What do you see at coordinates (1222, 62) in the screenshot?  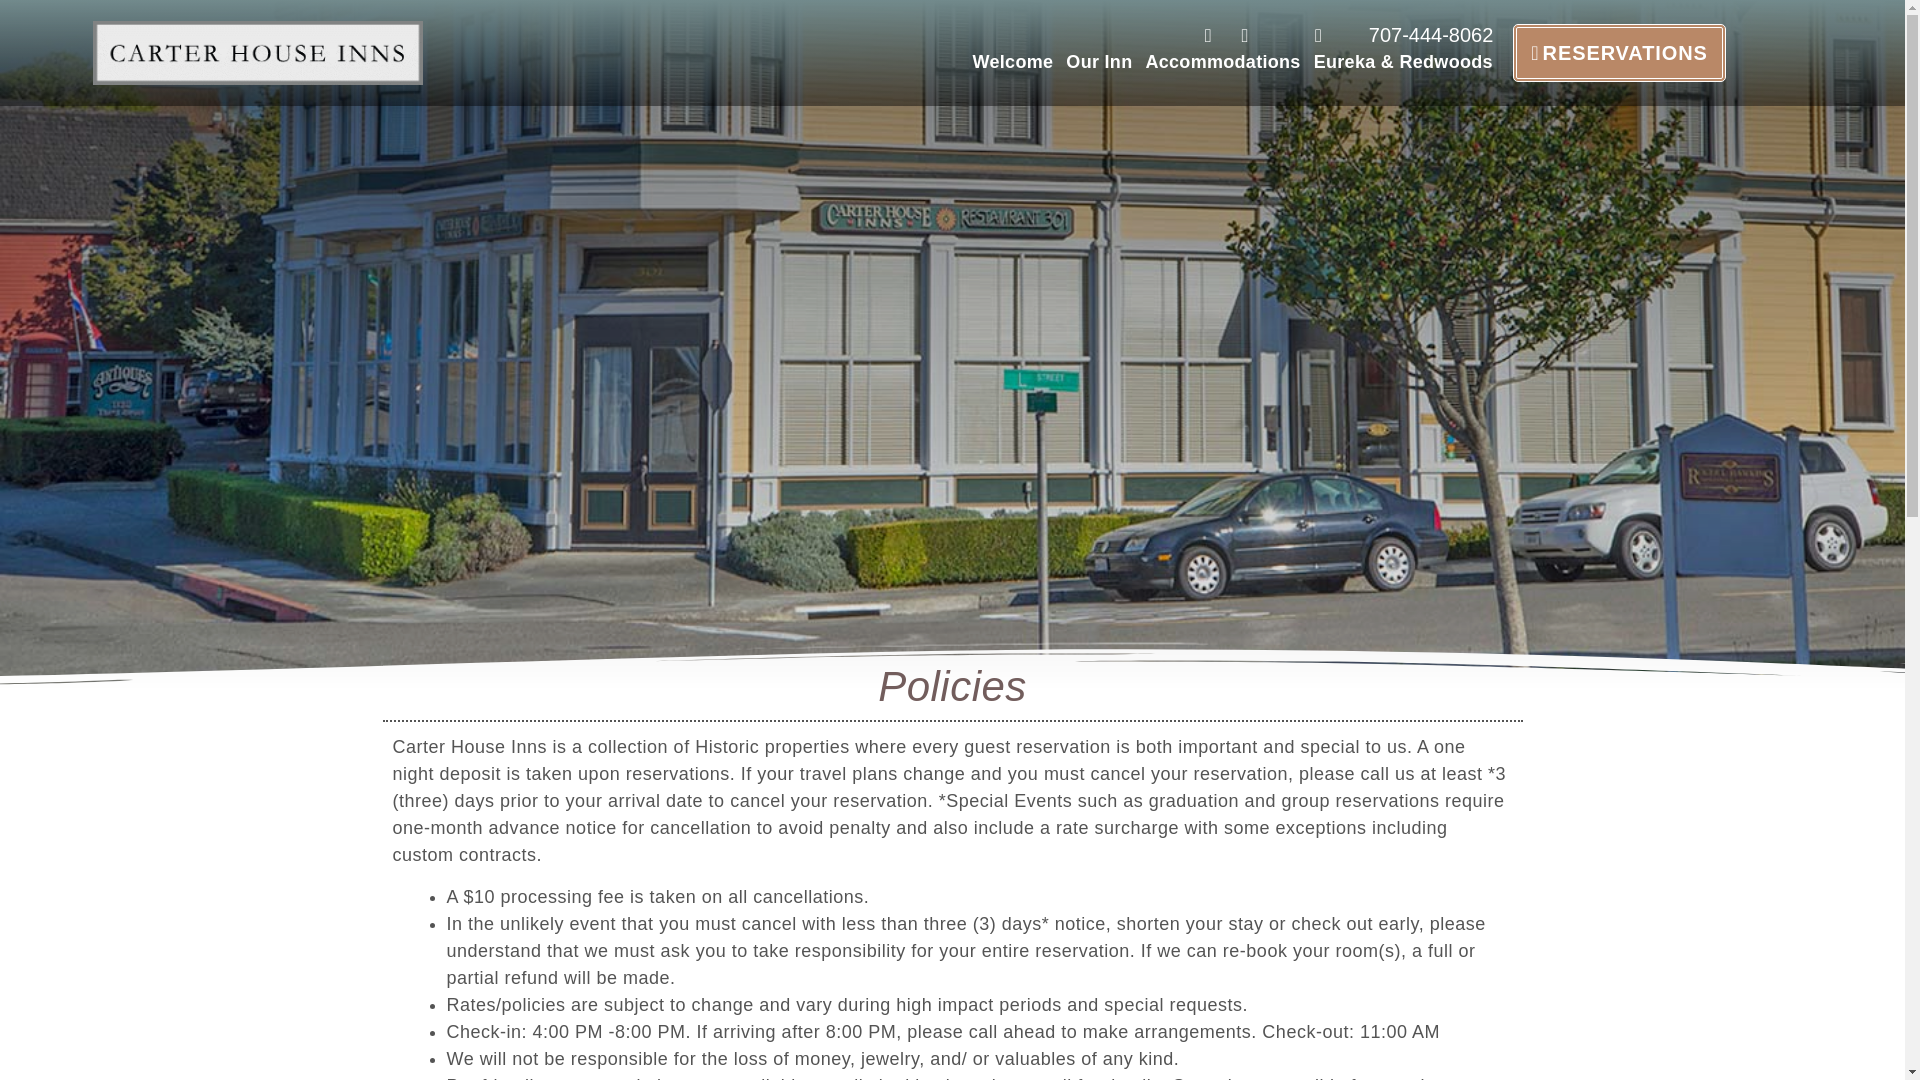 I see `Accommodations` at bounding box center [1222, 62].